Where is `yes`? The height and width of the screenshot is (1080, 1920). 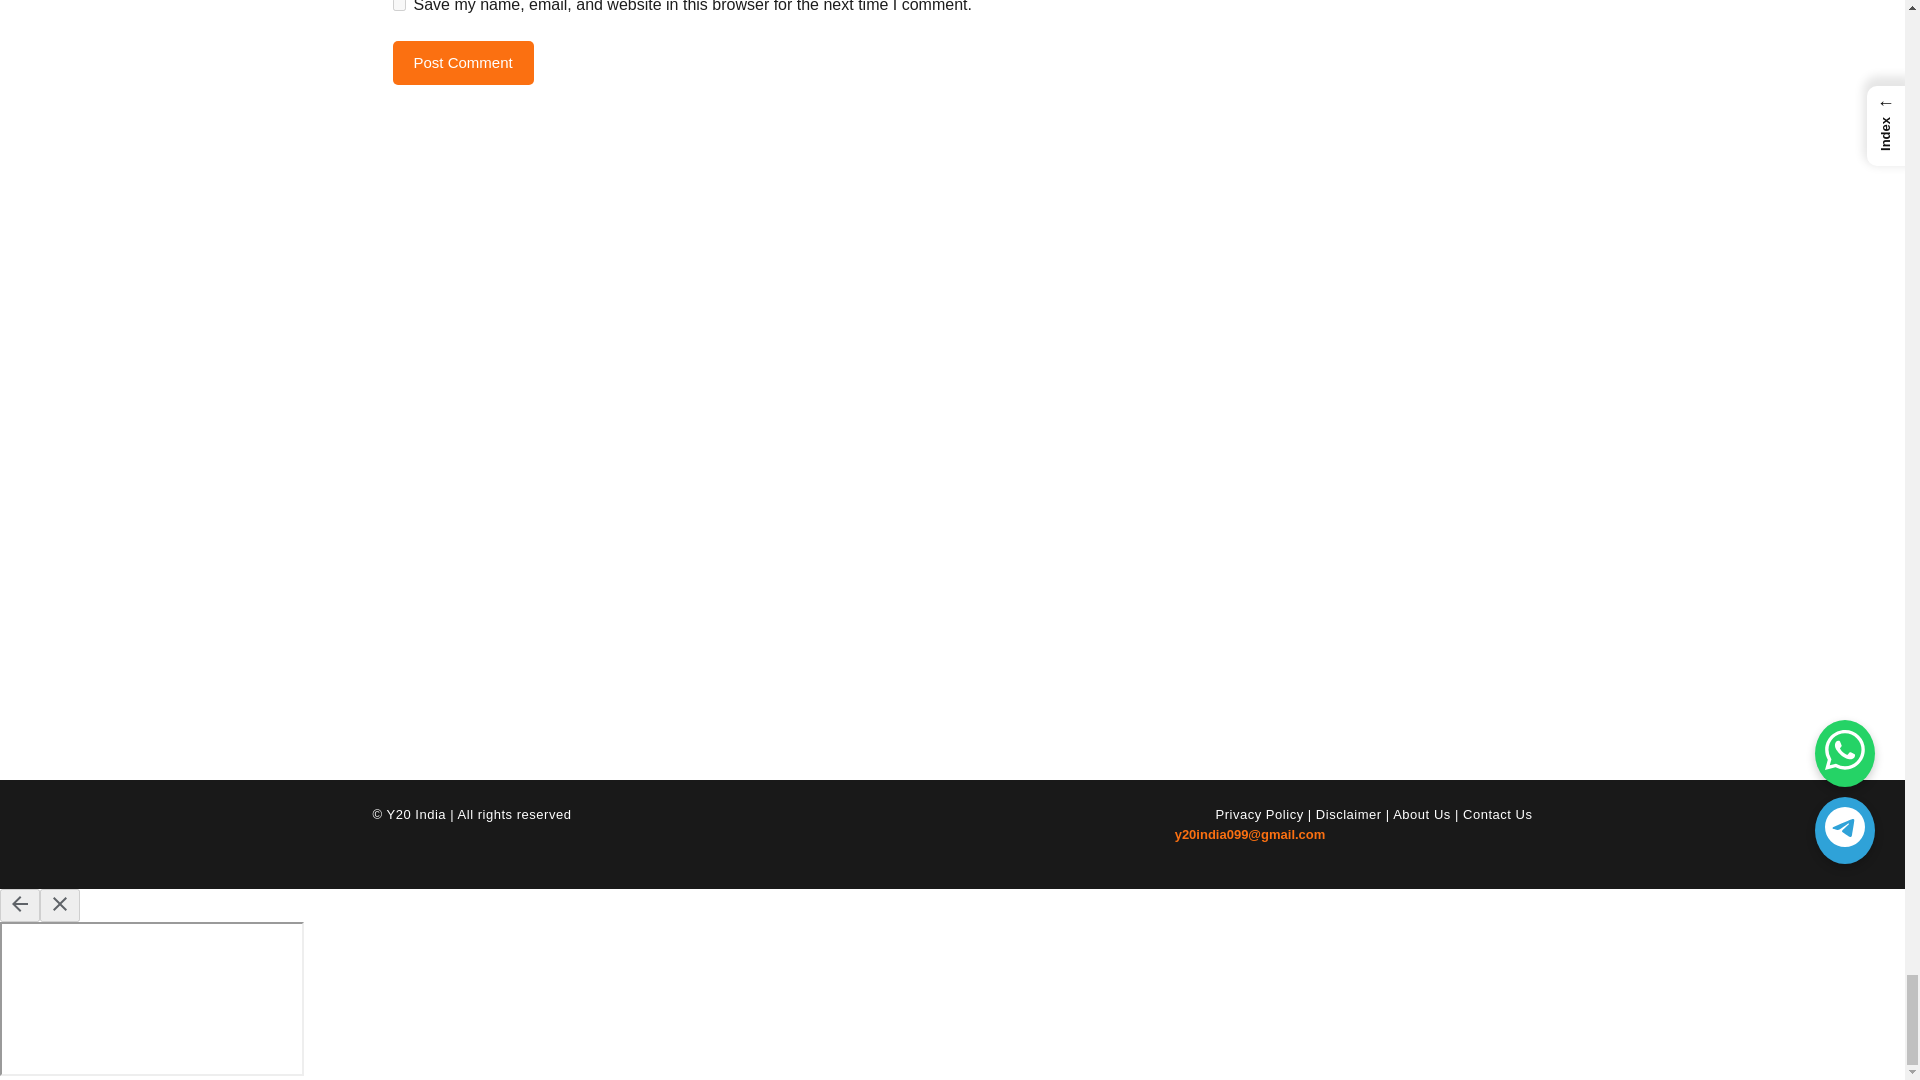
yes is located at coordinates (398, 5).